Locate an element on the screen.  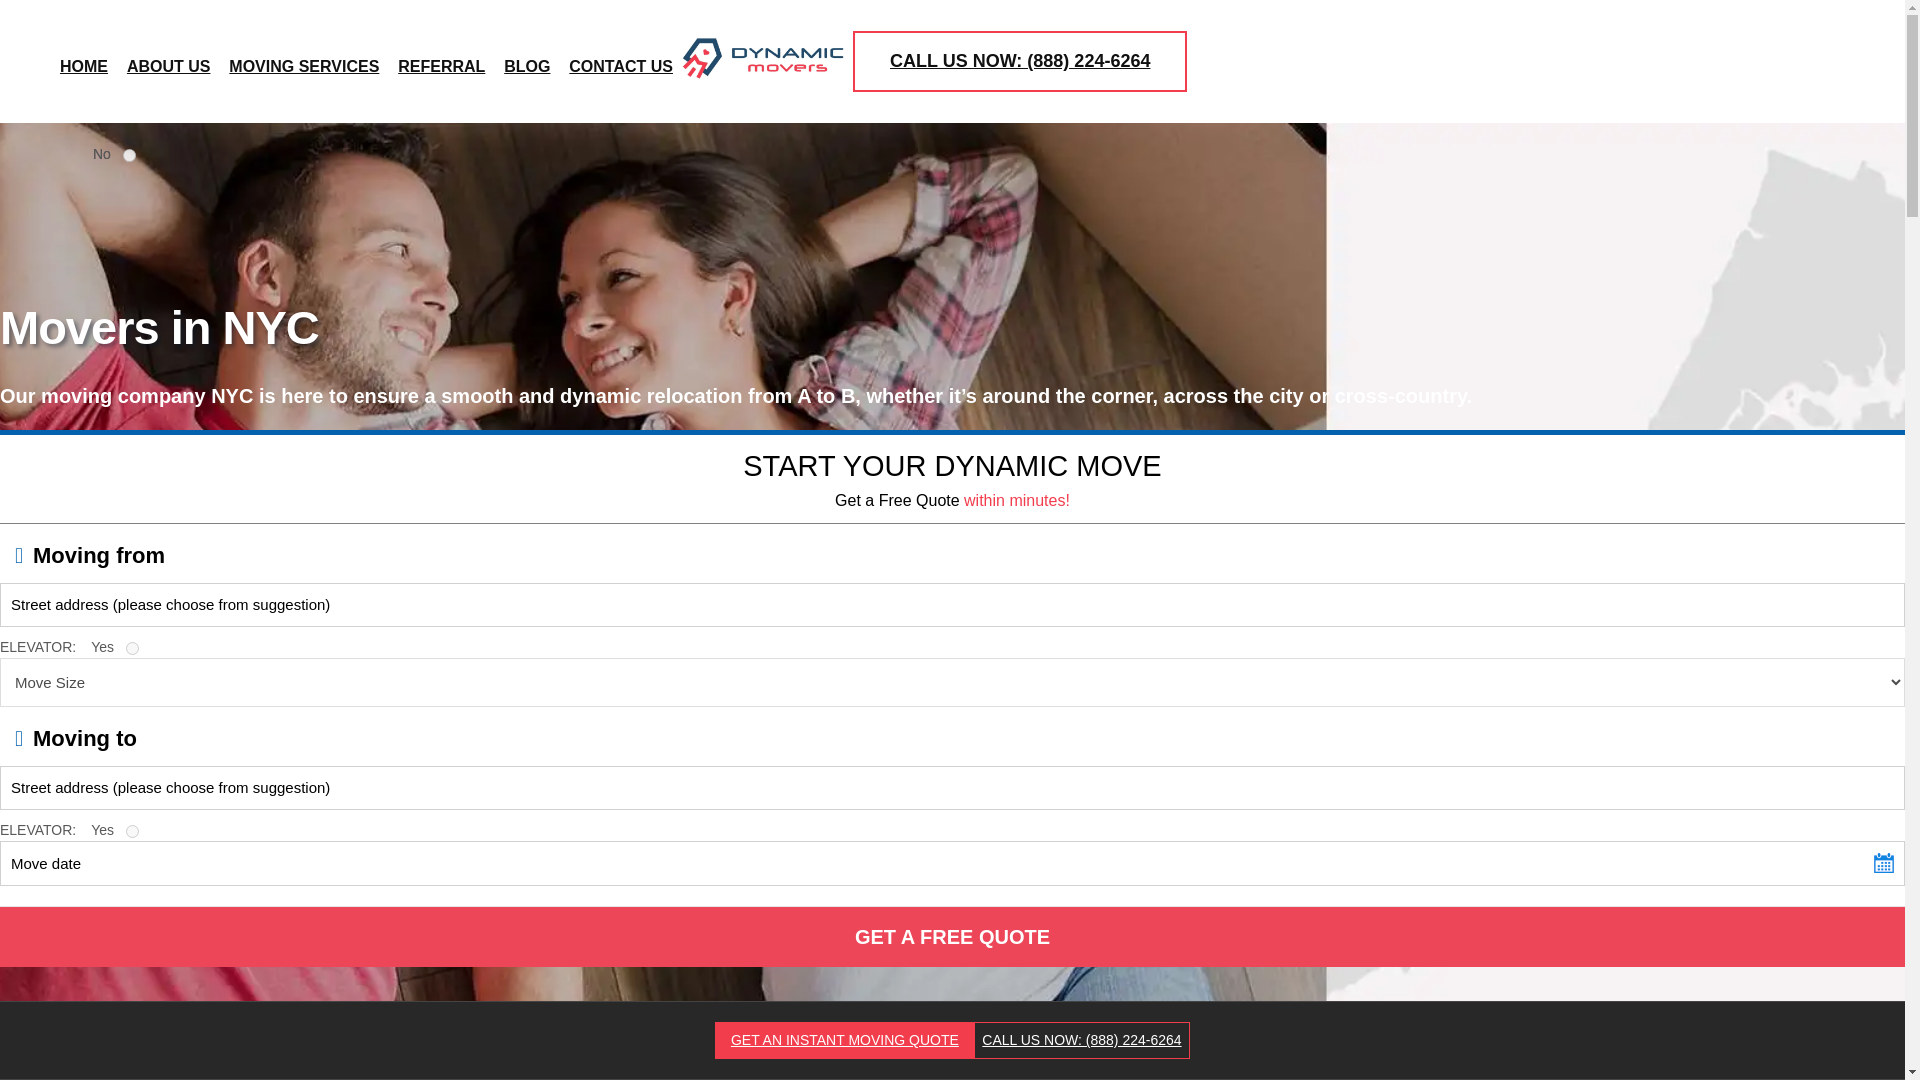
HOME is located at coordinates (83, 62).